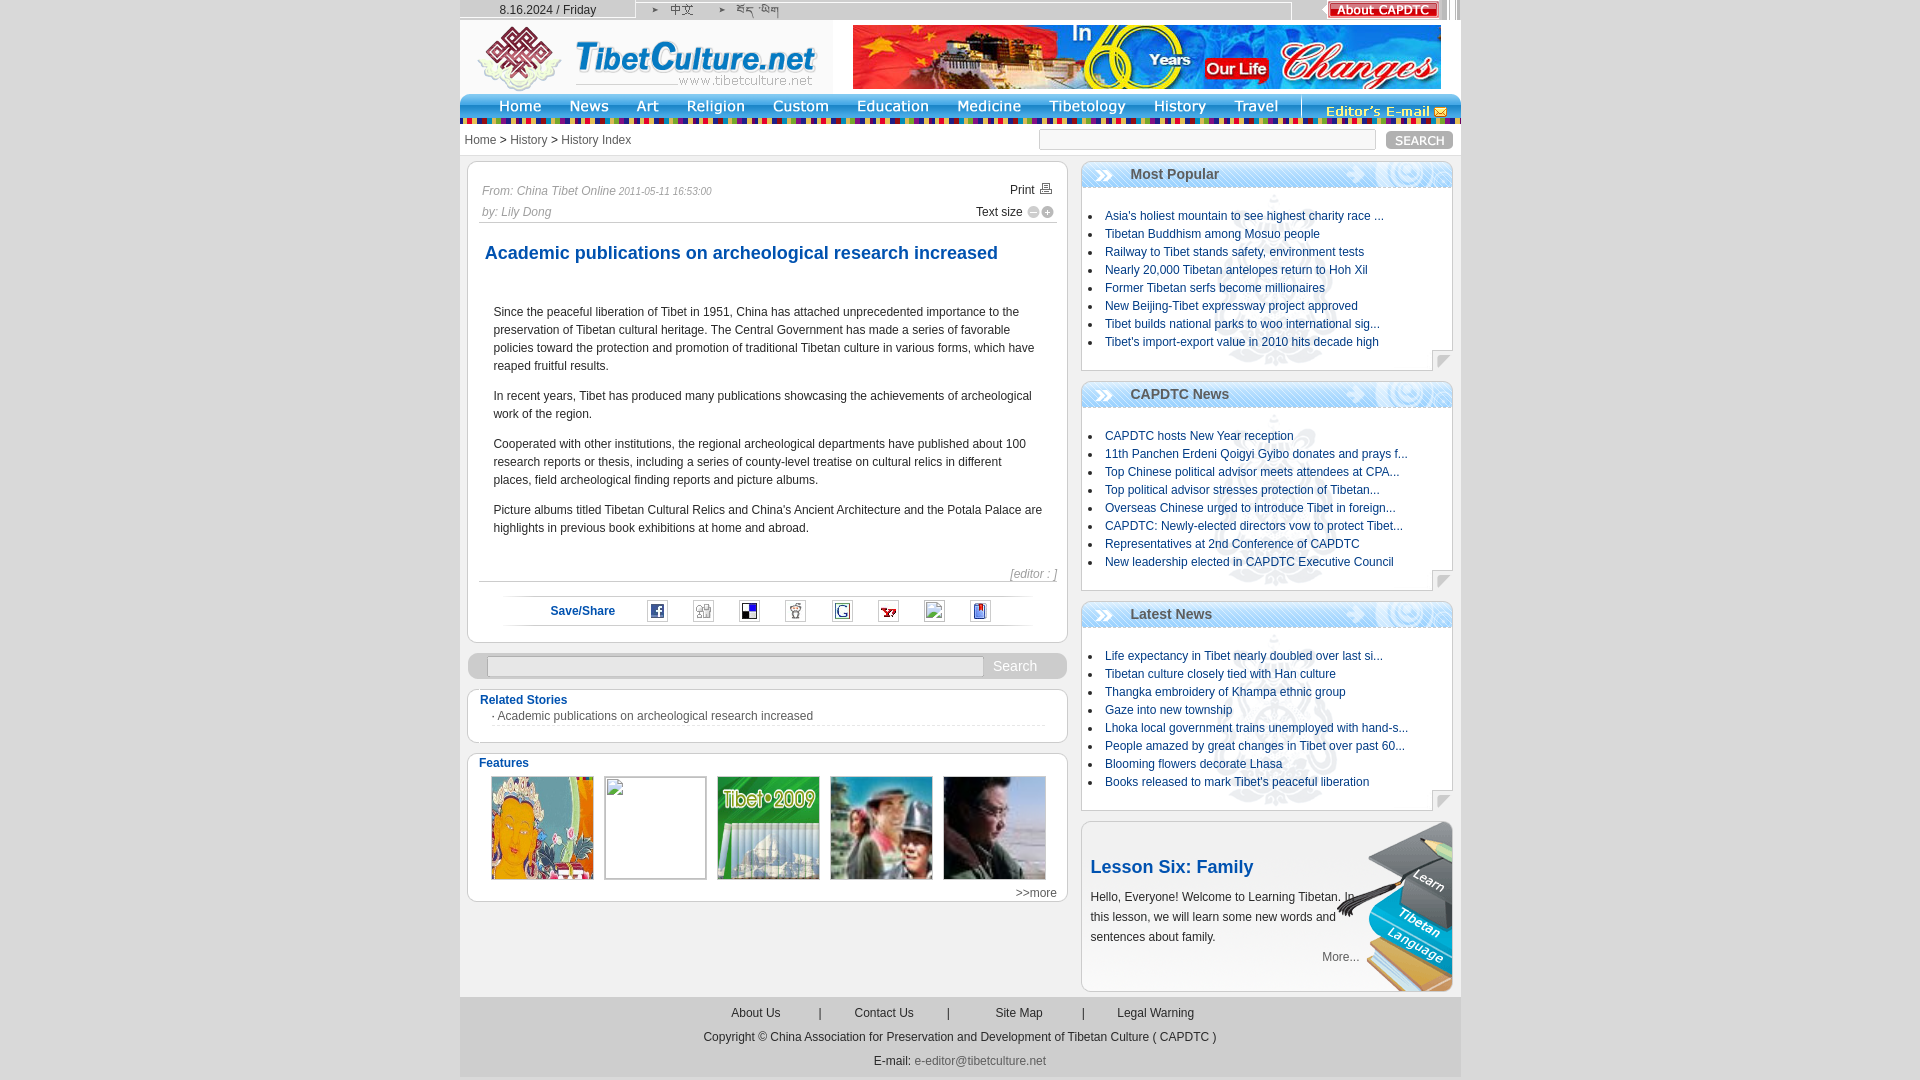  Describe the element at coordinates (480, 138) in the screenshot. I see `Home` at that location.